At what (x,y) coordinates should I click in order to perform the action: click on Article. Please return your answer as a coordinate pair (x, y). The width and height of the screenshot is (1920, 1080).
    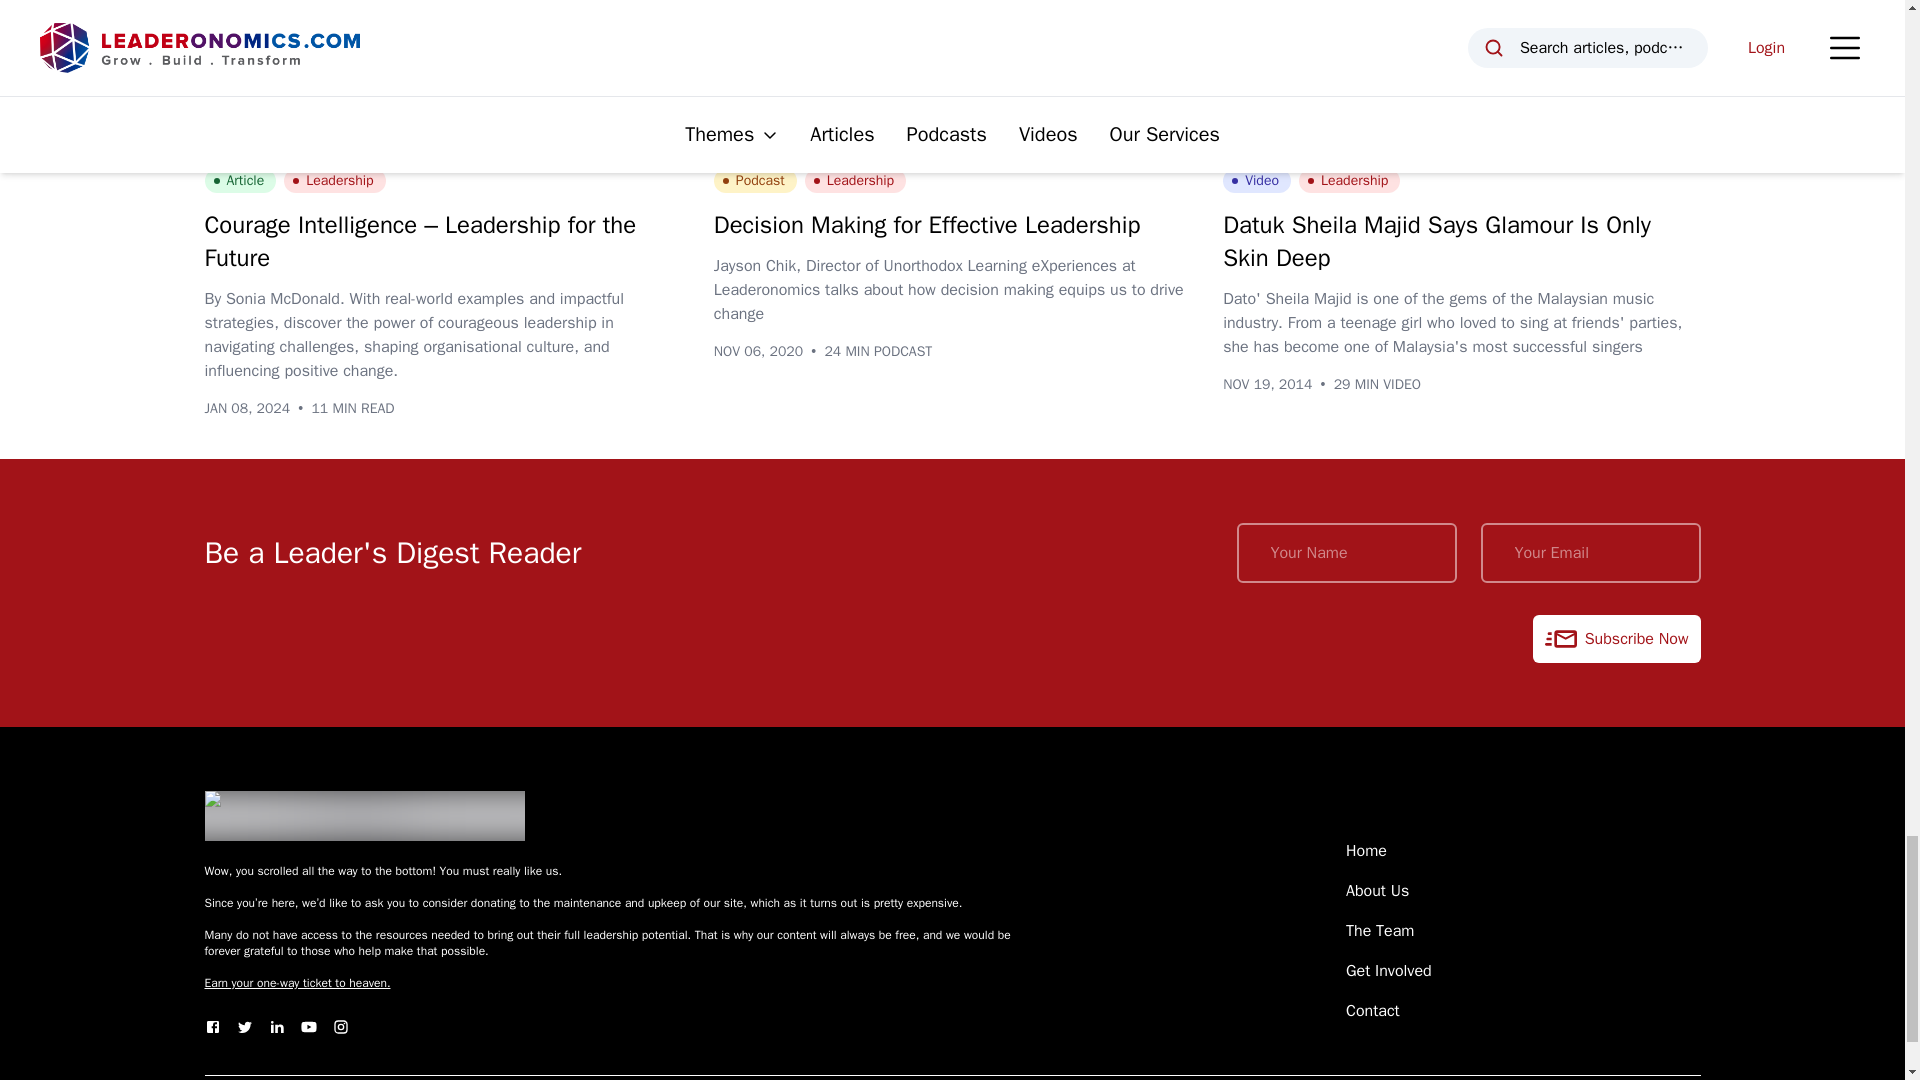
    Looking at the image, I should click on (240, 180).